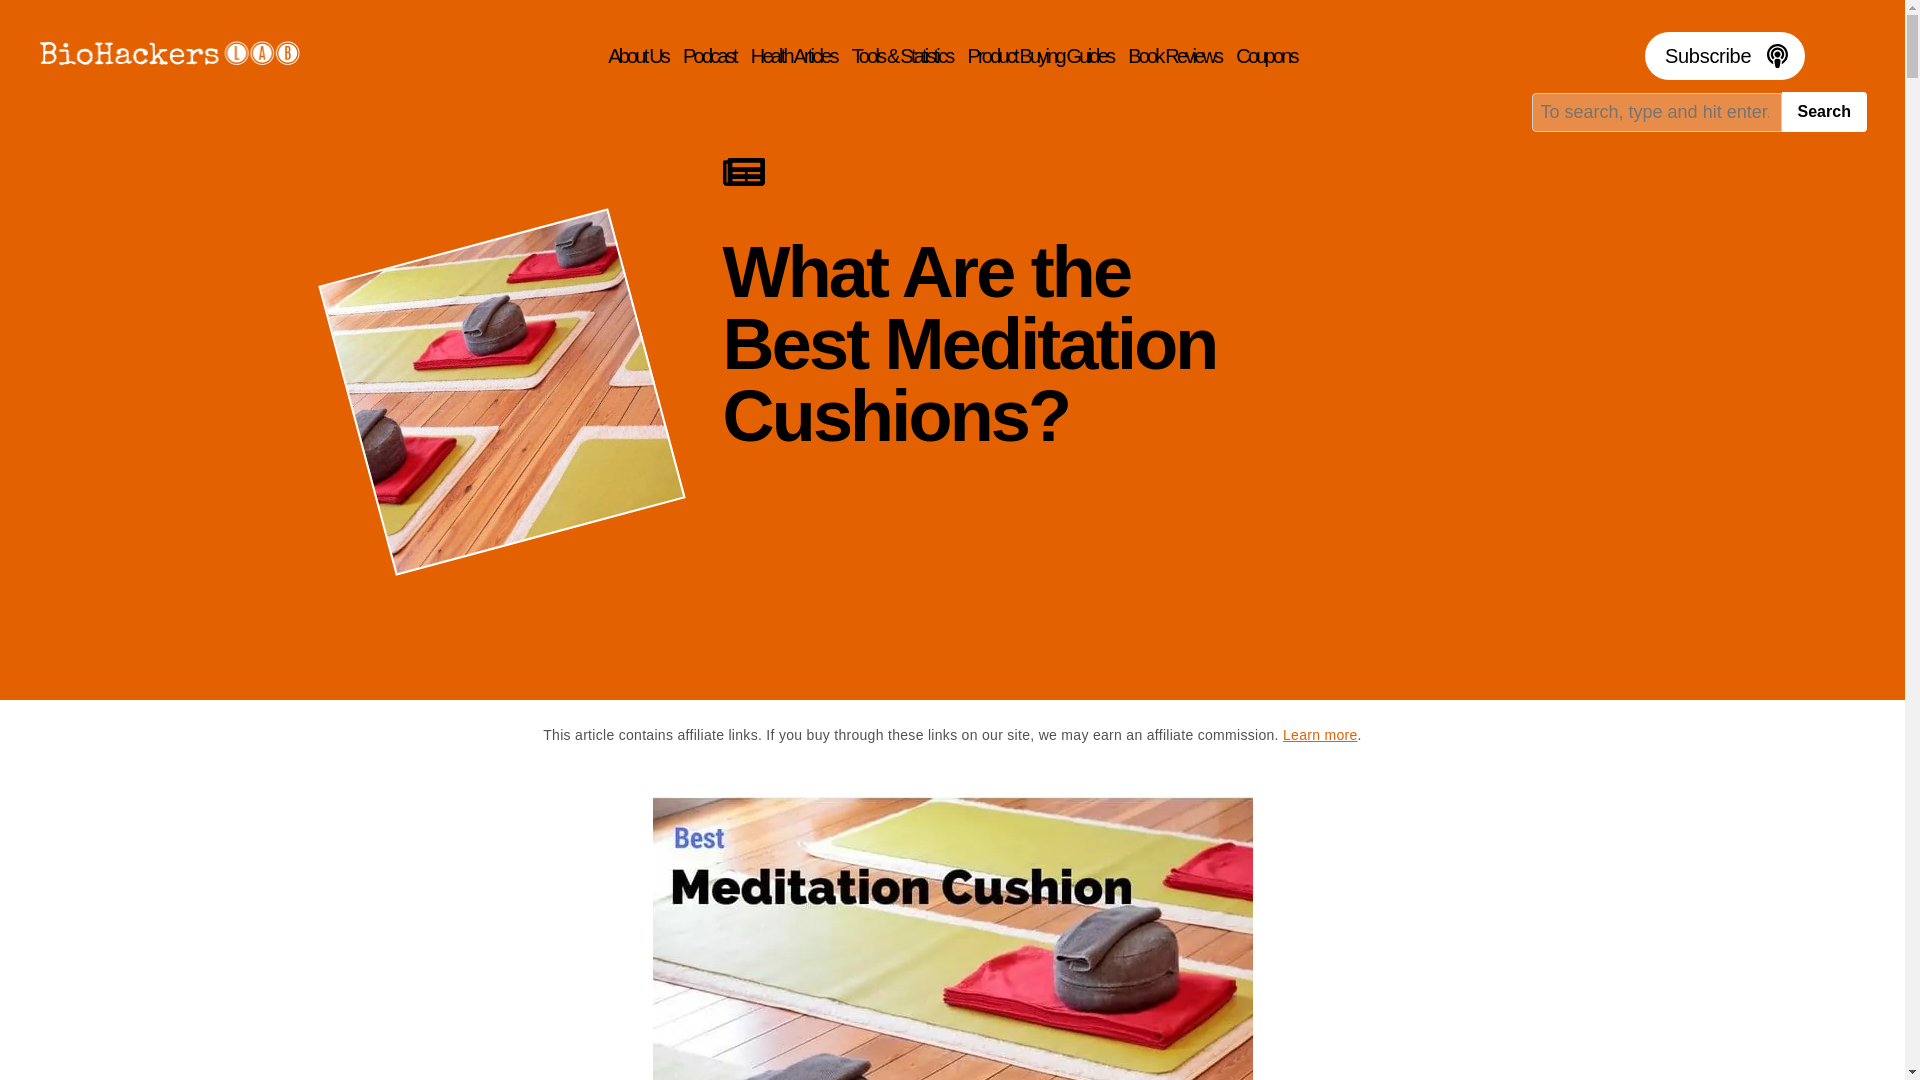  What do you see at coordinates (794, 56) in the screenshot?
I see `Health Articles` at bounding box center [794, 56].